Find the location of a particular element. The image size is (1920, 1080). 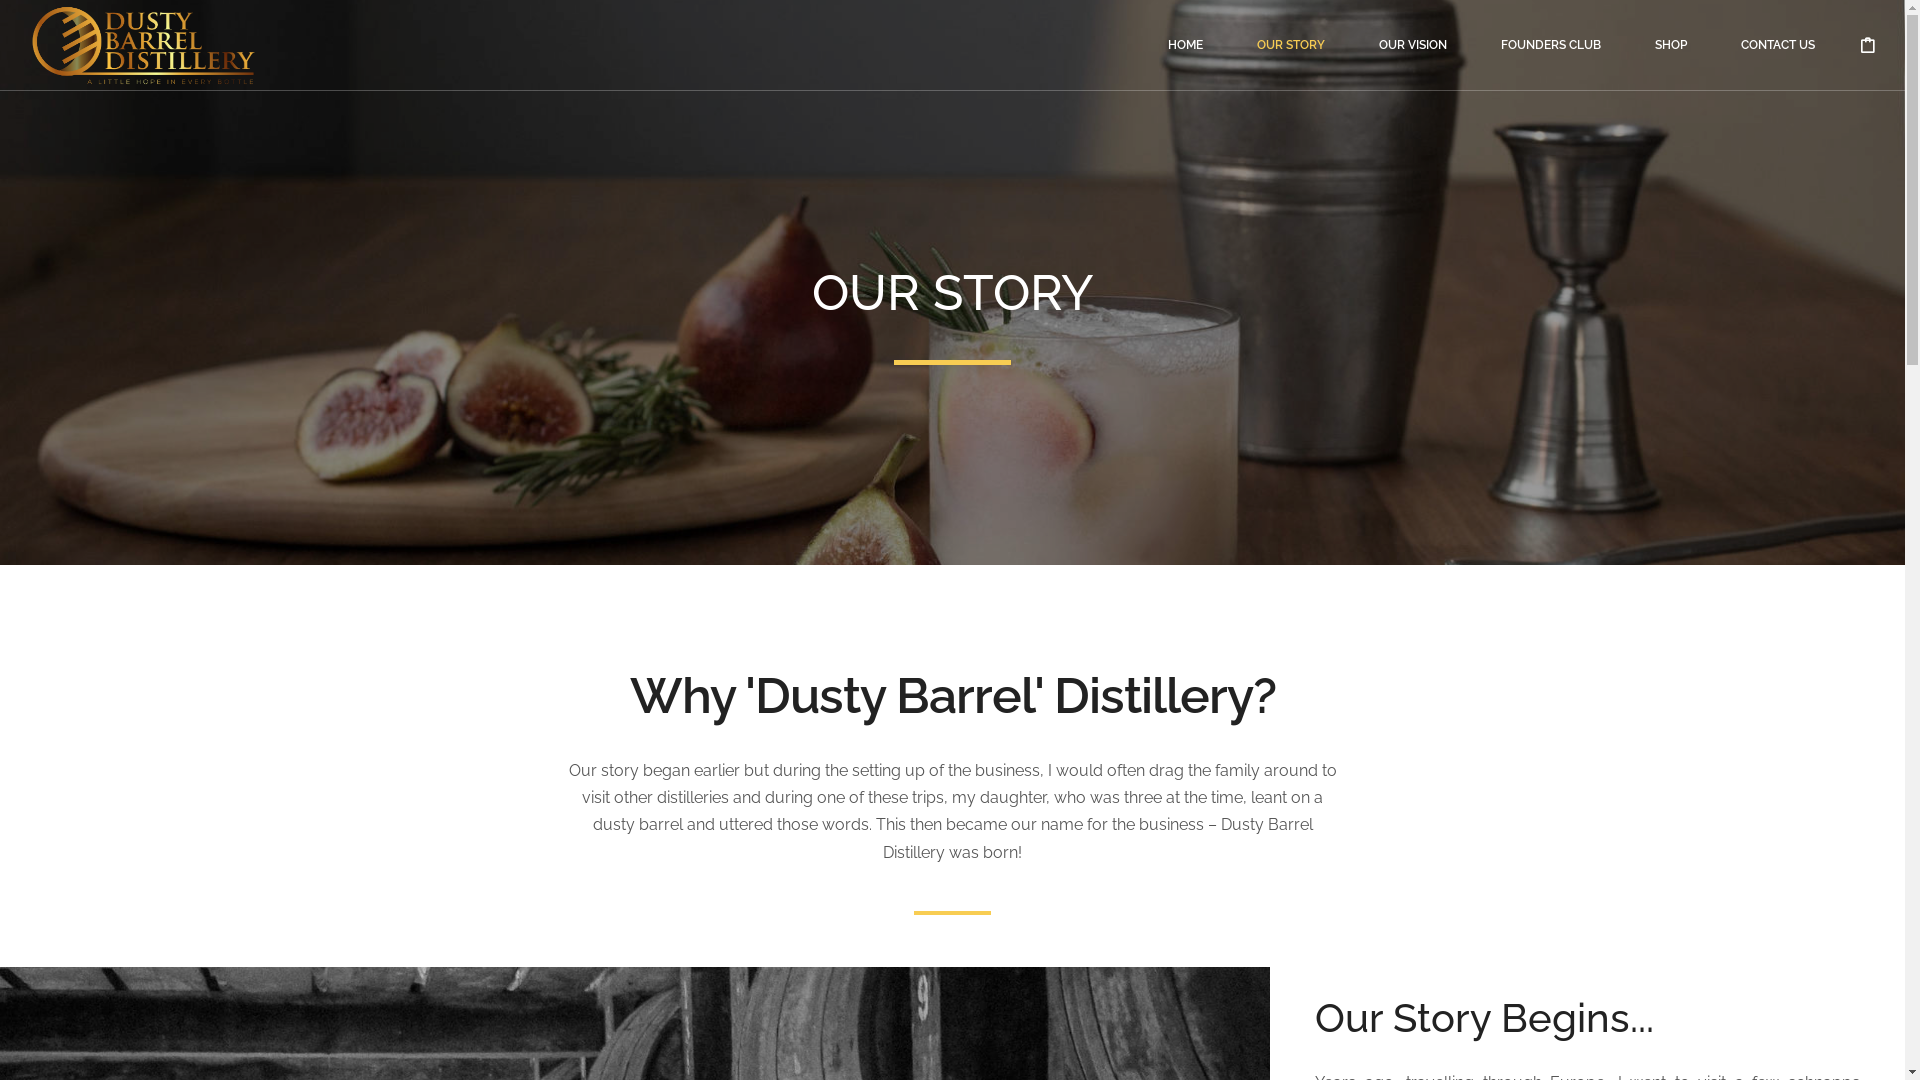

CONTACT US is located at coordinates (1778, 60).